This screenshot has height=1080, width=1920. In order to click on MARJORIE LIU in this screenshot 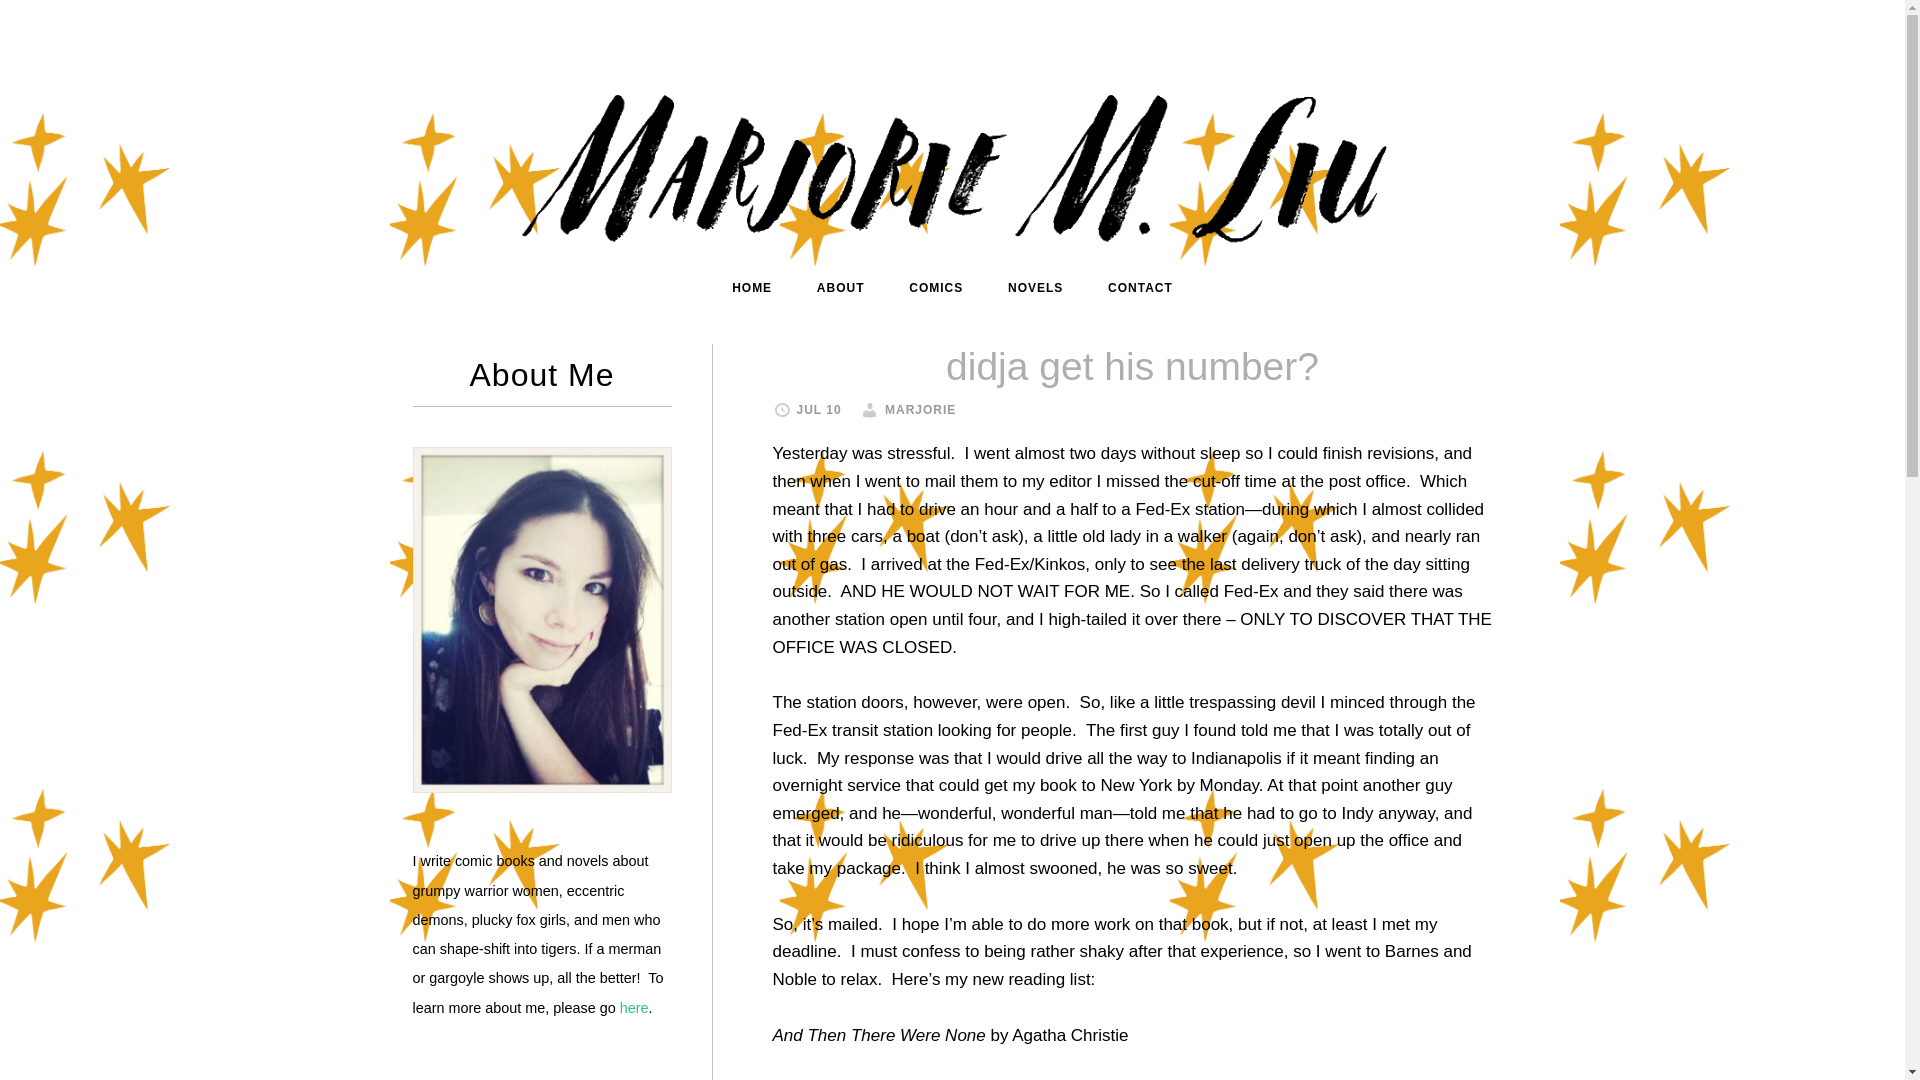, I will do `click(951, 162)`.